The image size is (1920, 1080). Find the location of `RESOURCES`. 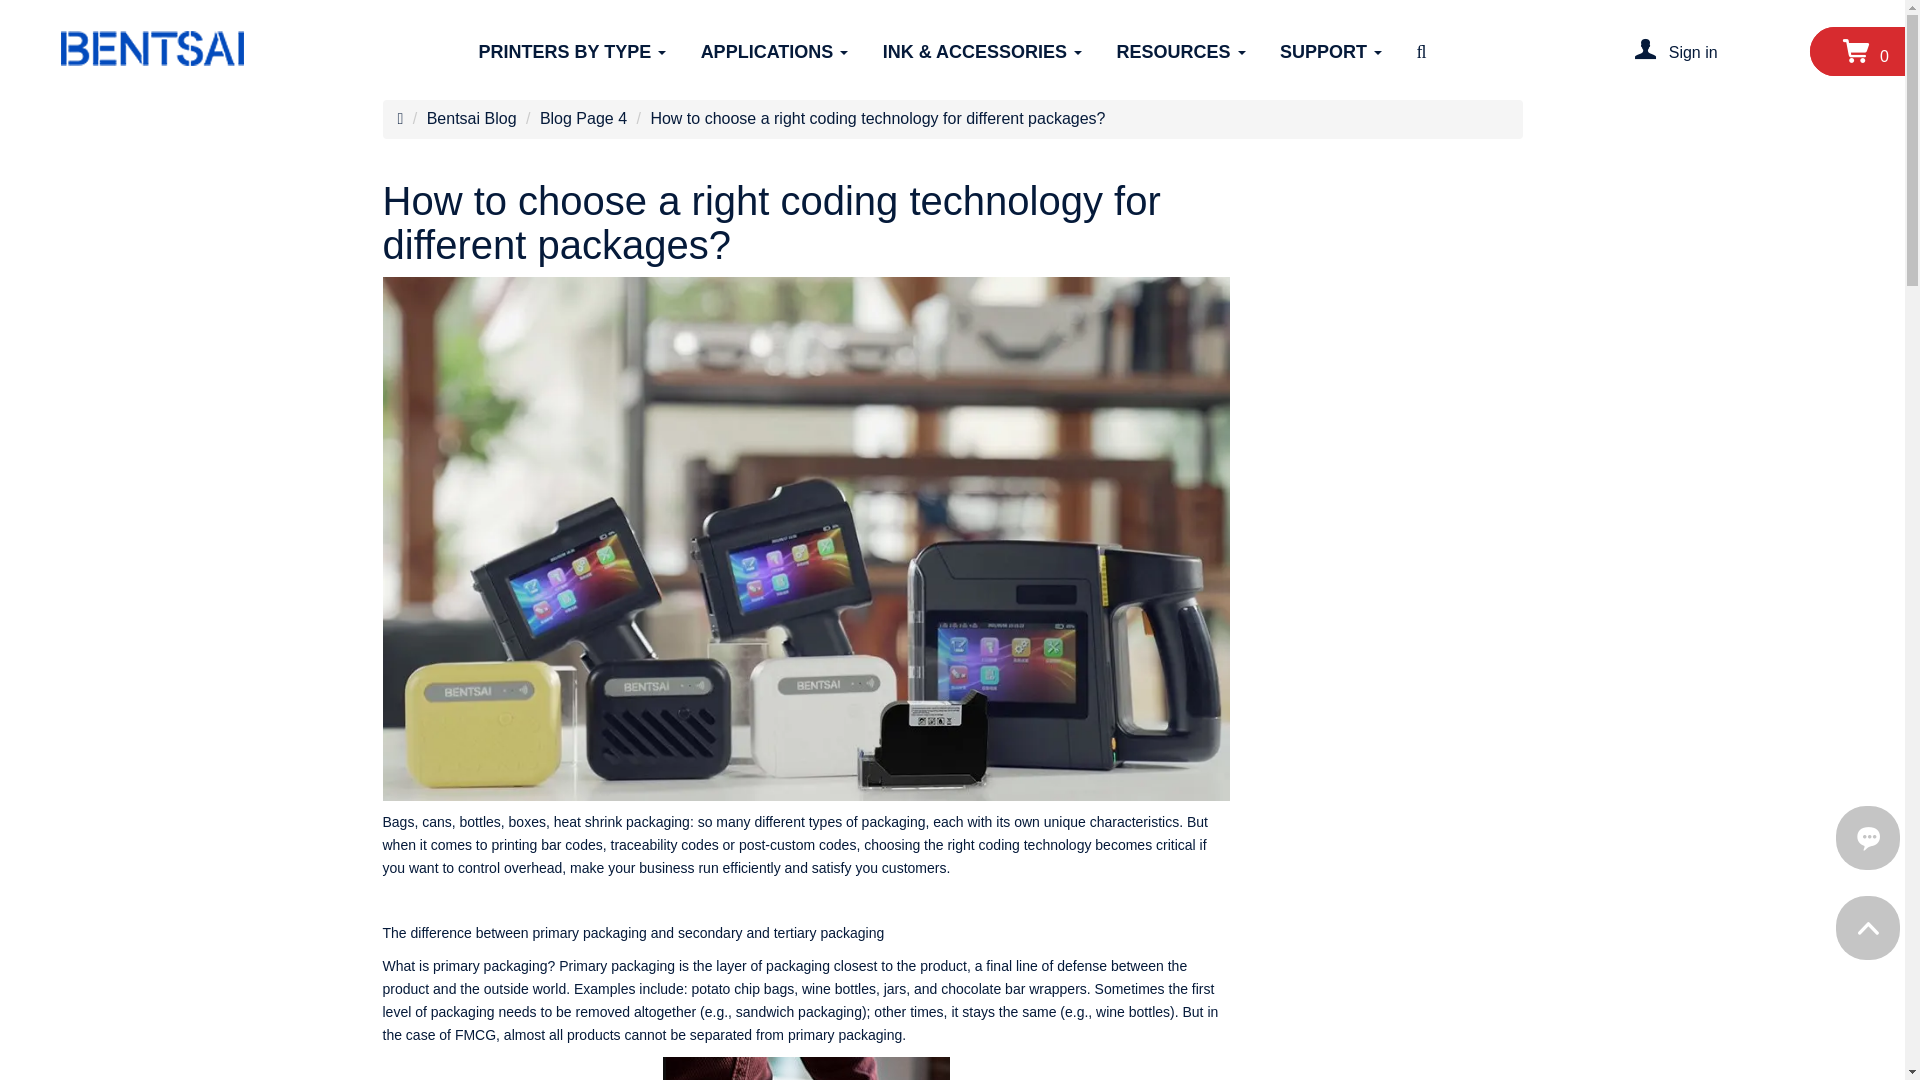

RESOURCES is located at coordinates (1182, 52).